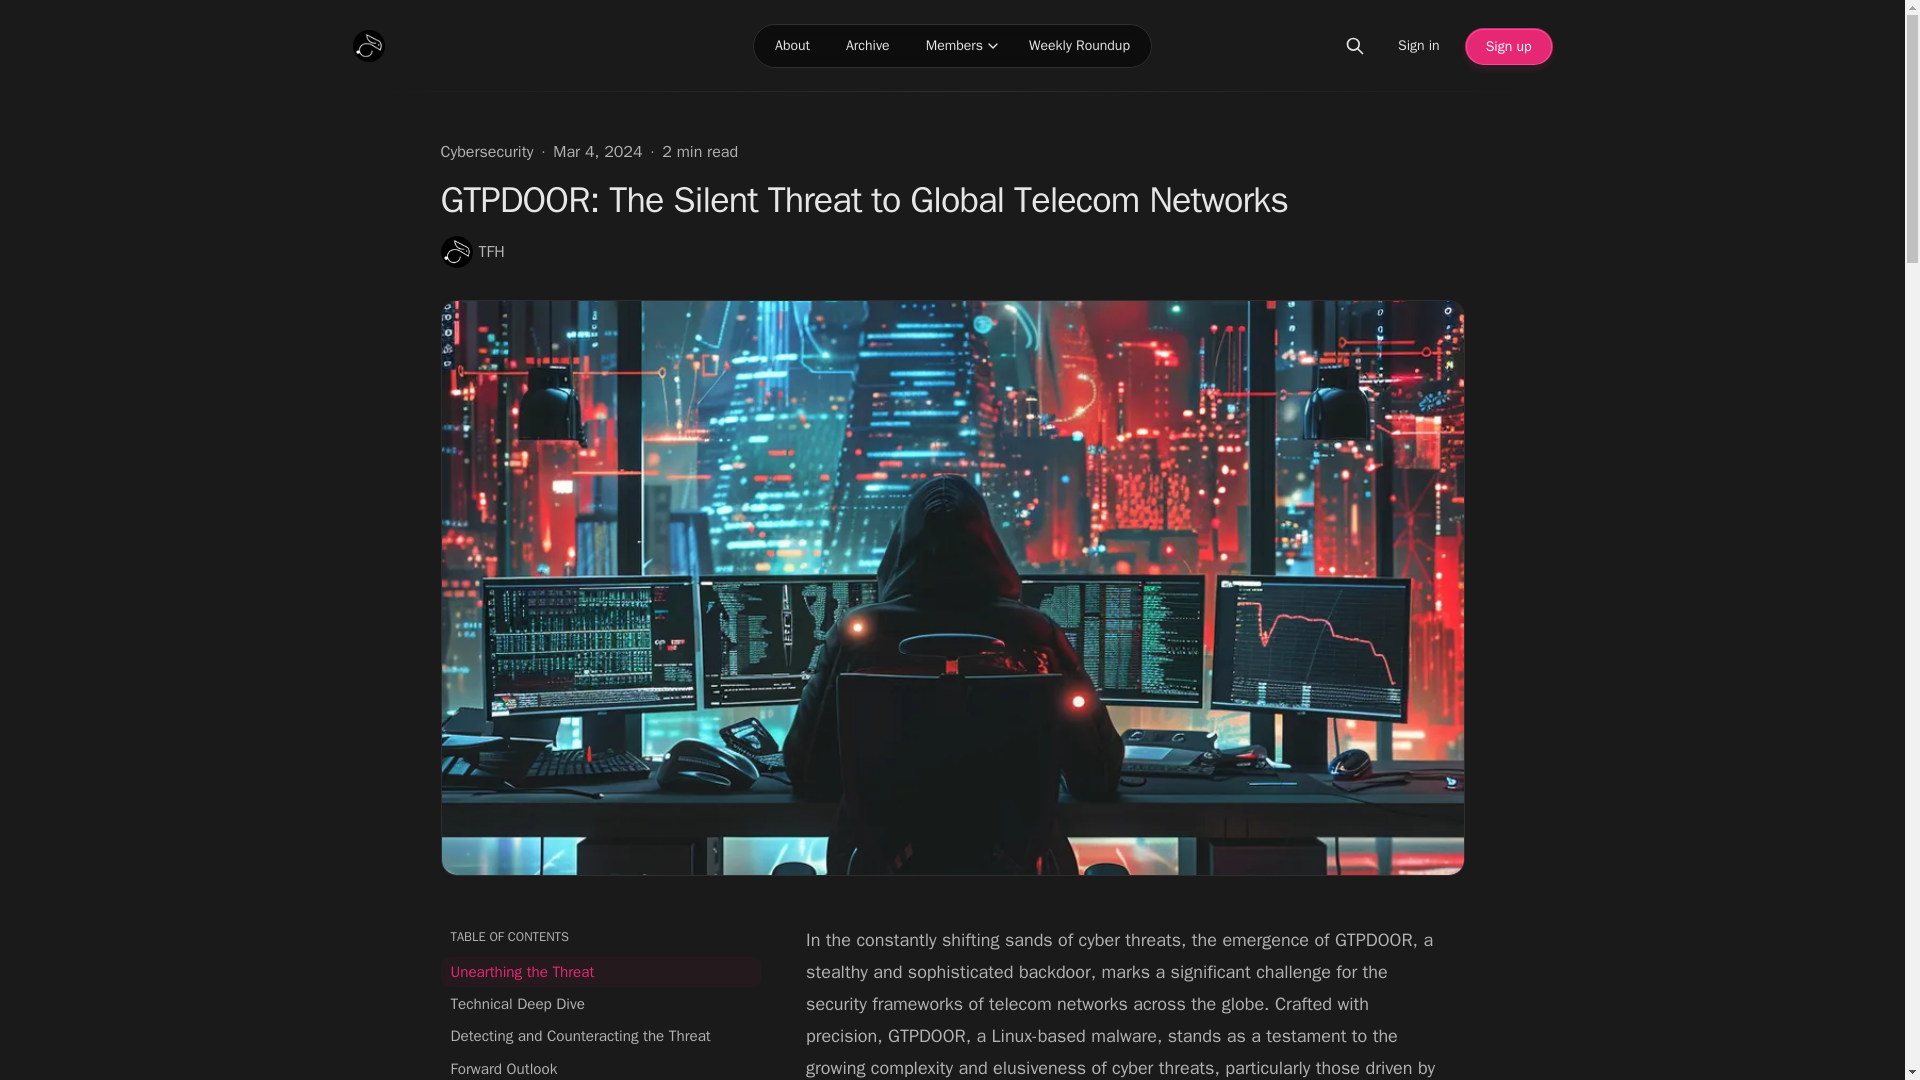 The height and width of the screenshot is (1080, 1920). I want to click on Forward Outlook, so click(600, 1067).